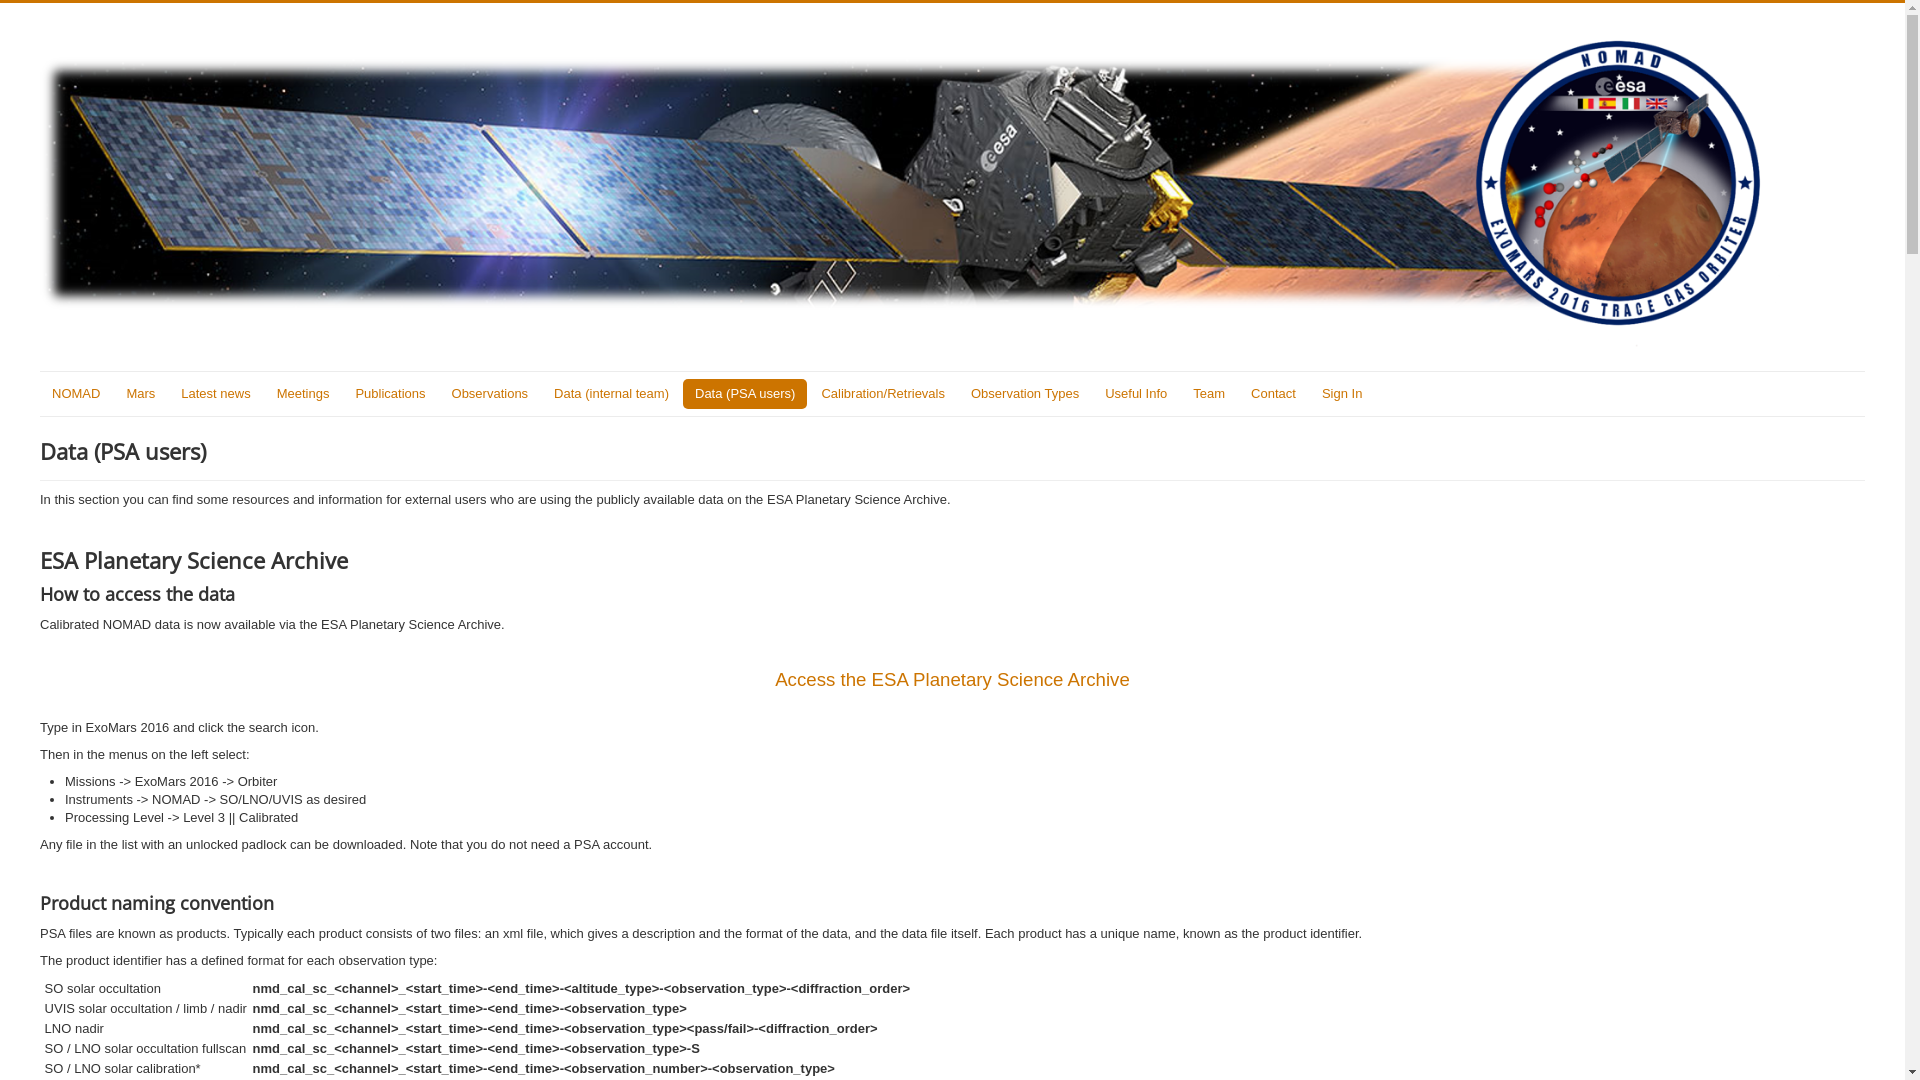 Image resolution: width=1920 pixels, height=1080 pixels. What do you see at coordinates (390, 394) in the screenshot?
I see `Publications` at bounding box center [390, 394].